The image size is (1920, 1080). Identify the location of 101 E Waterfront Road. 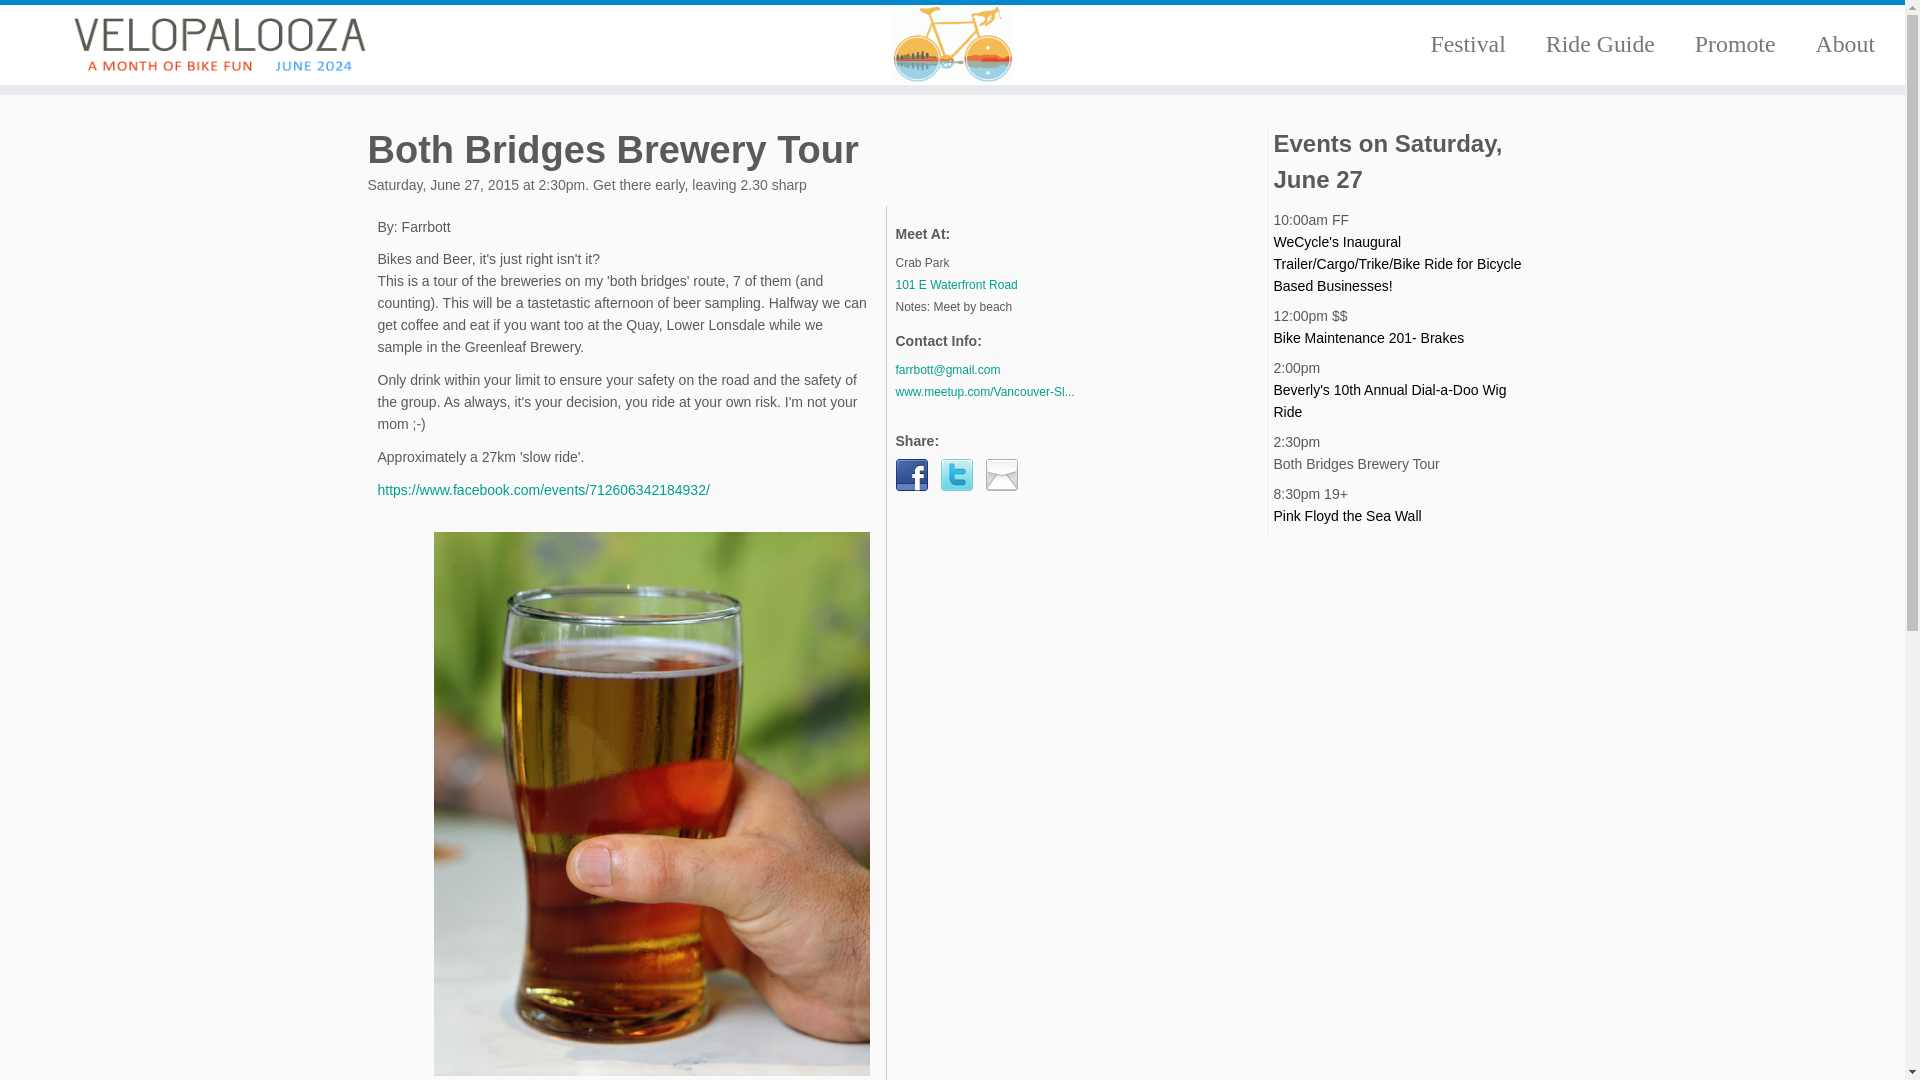
(990, 284).